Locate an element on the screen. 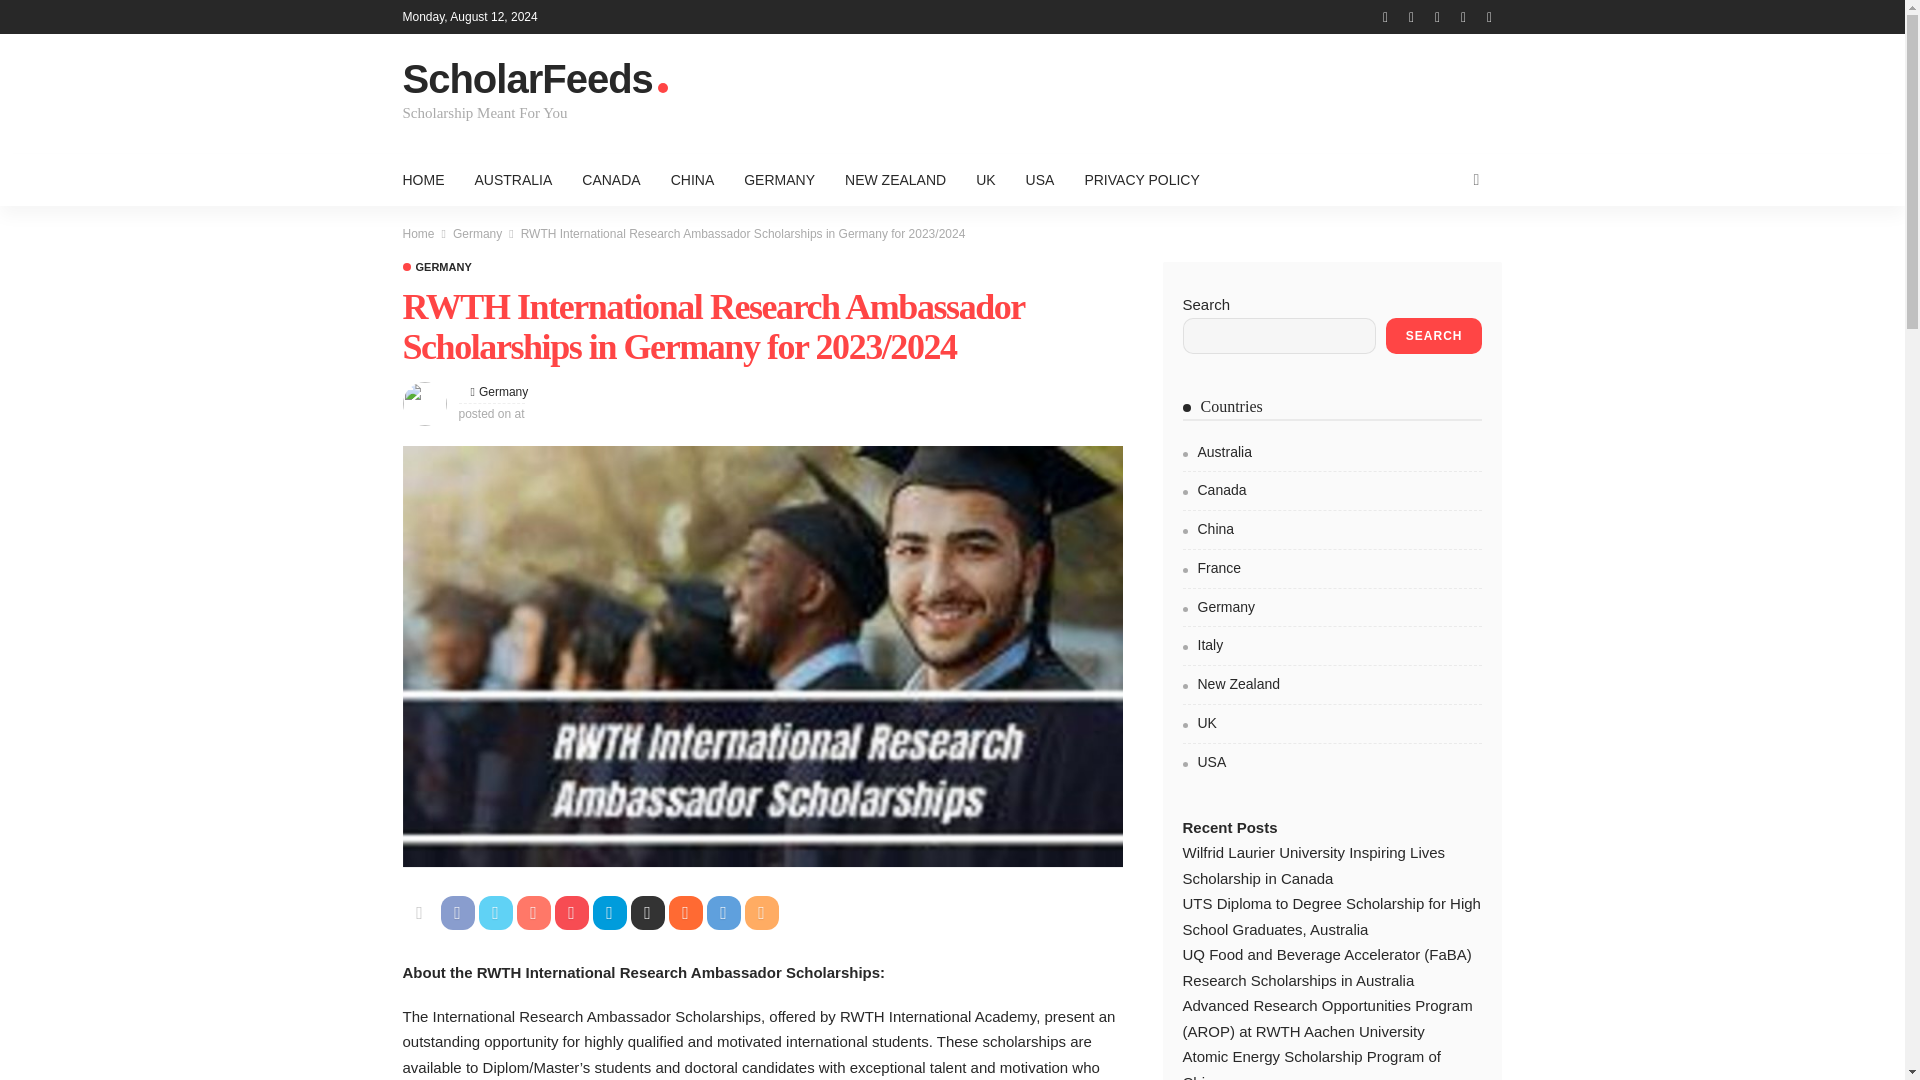  CANADA is located at coordinates (610, 180).